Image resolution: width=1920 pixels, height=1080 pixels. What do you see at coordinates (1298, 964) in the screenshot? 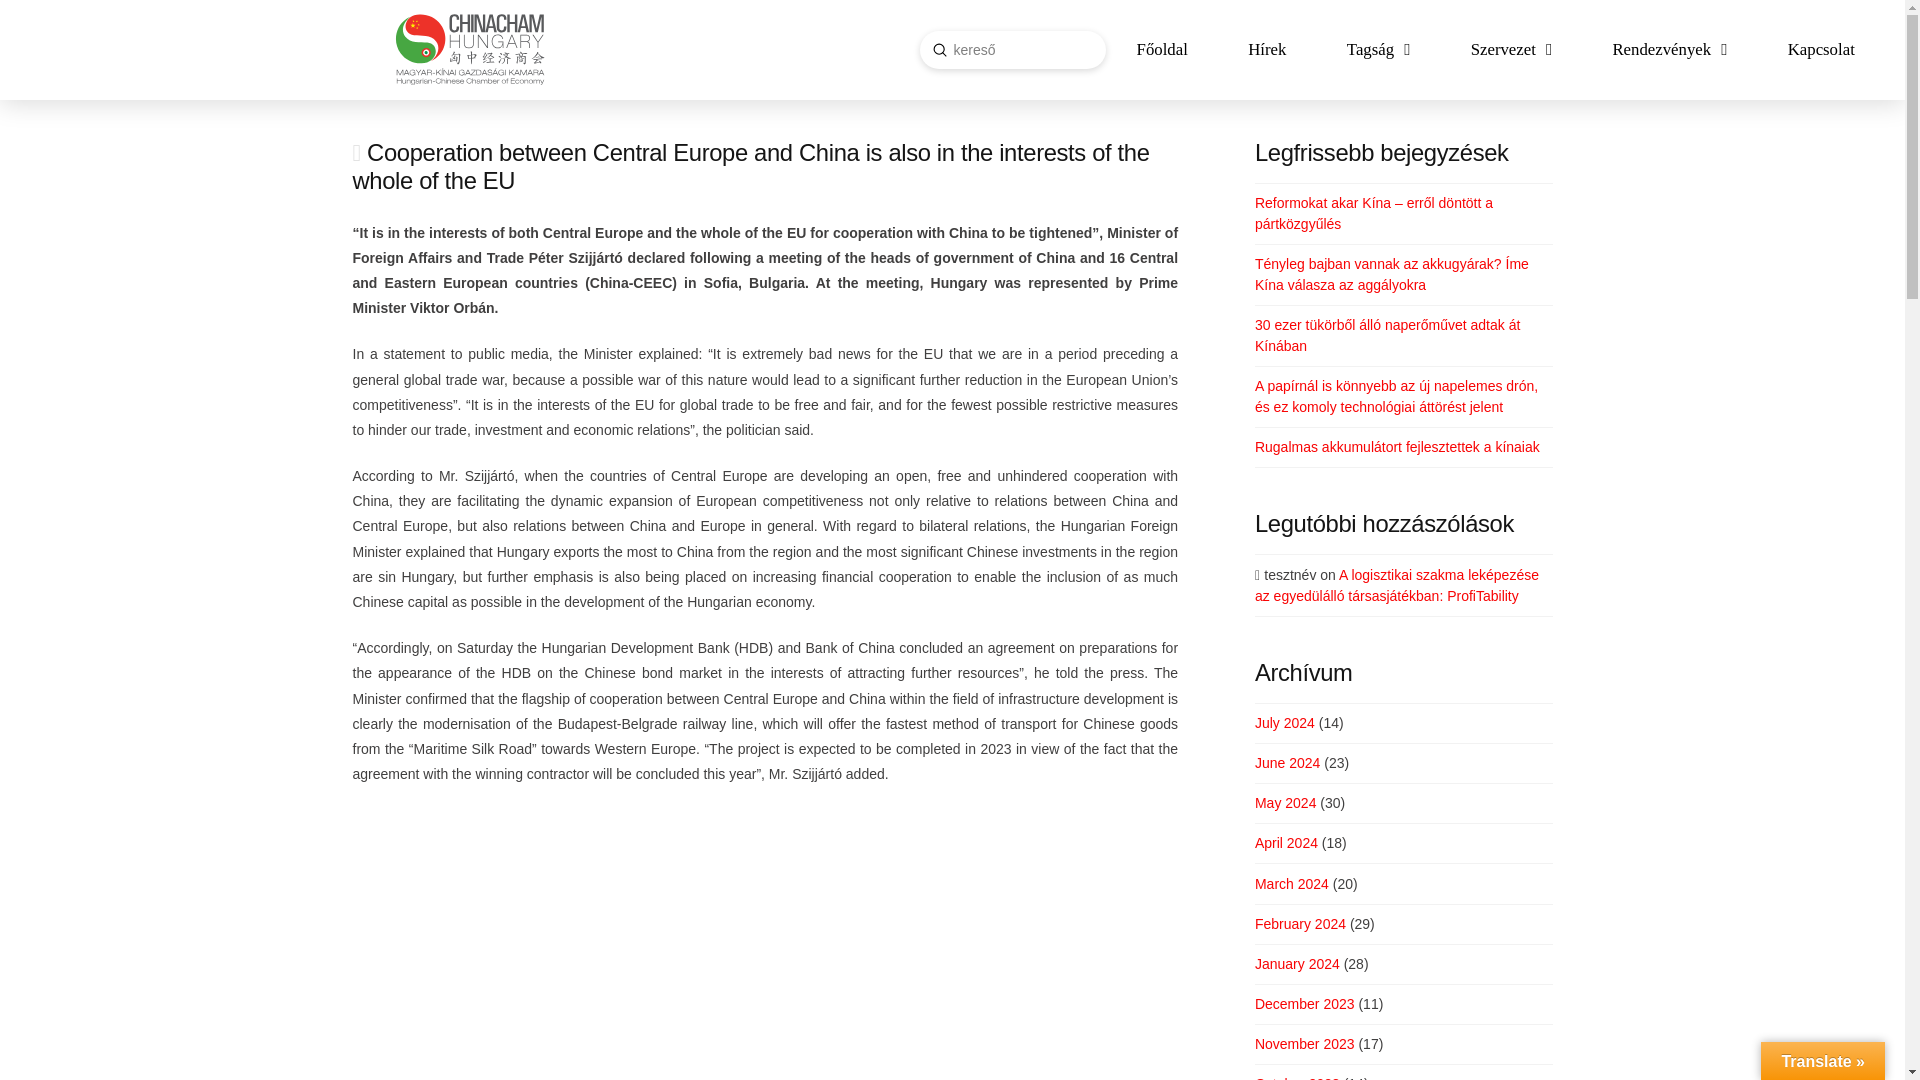
I see `January 2024` at bounding box center [1298, 964].